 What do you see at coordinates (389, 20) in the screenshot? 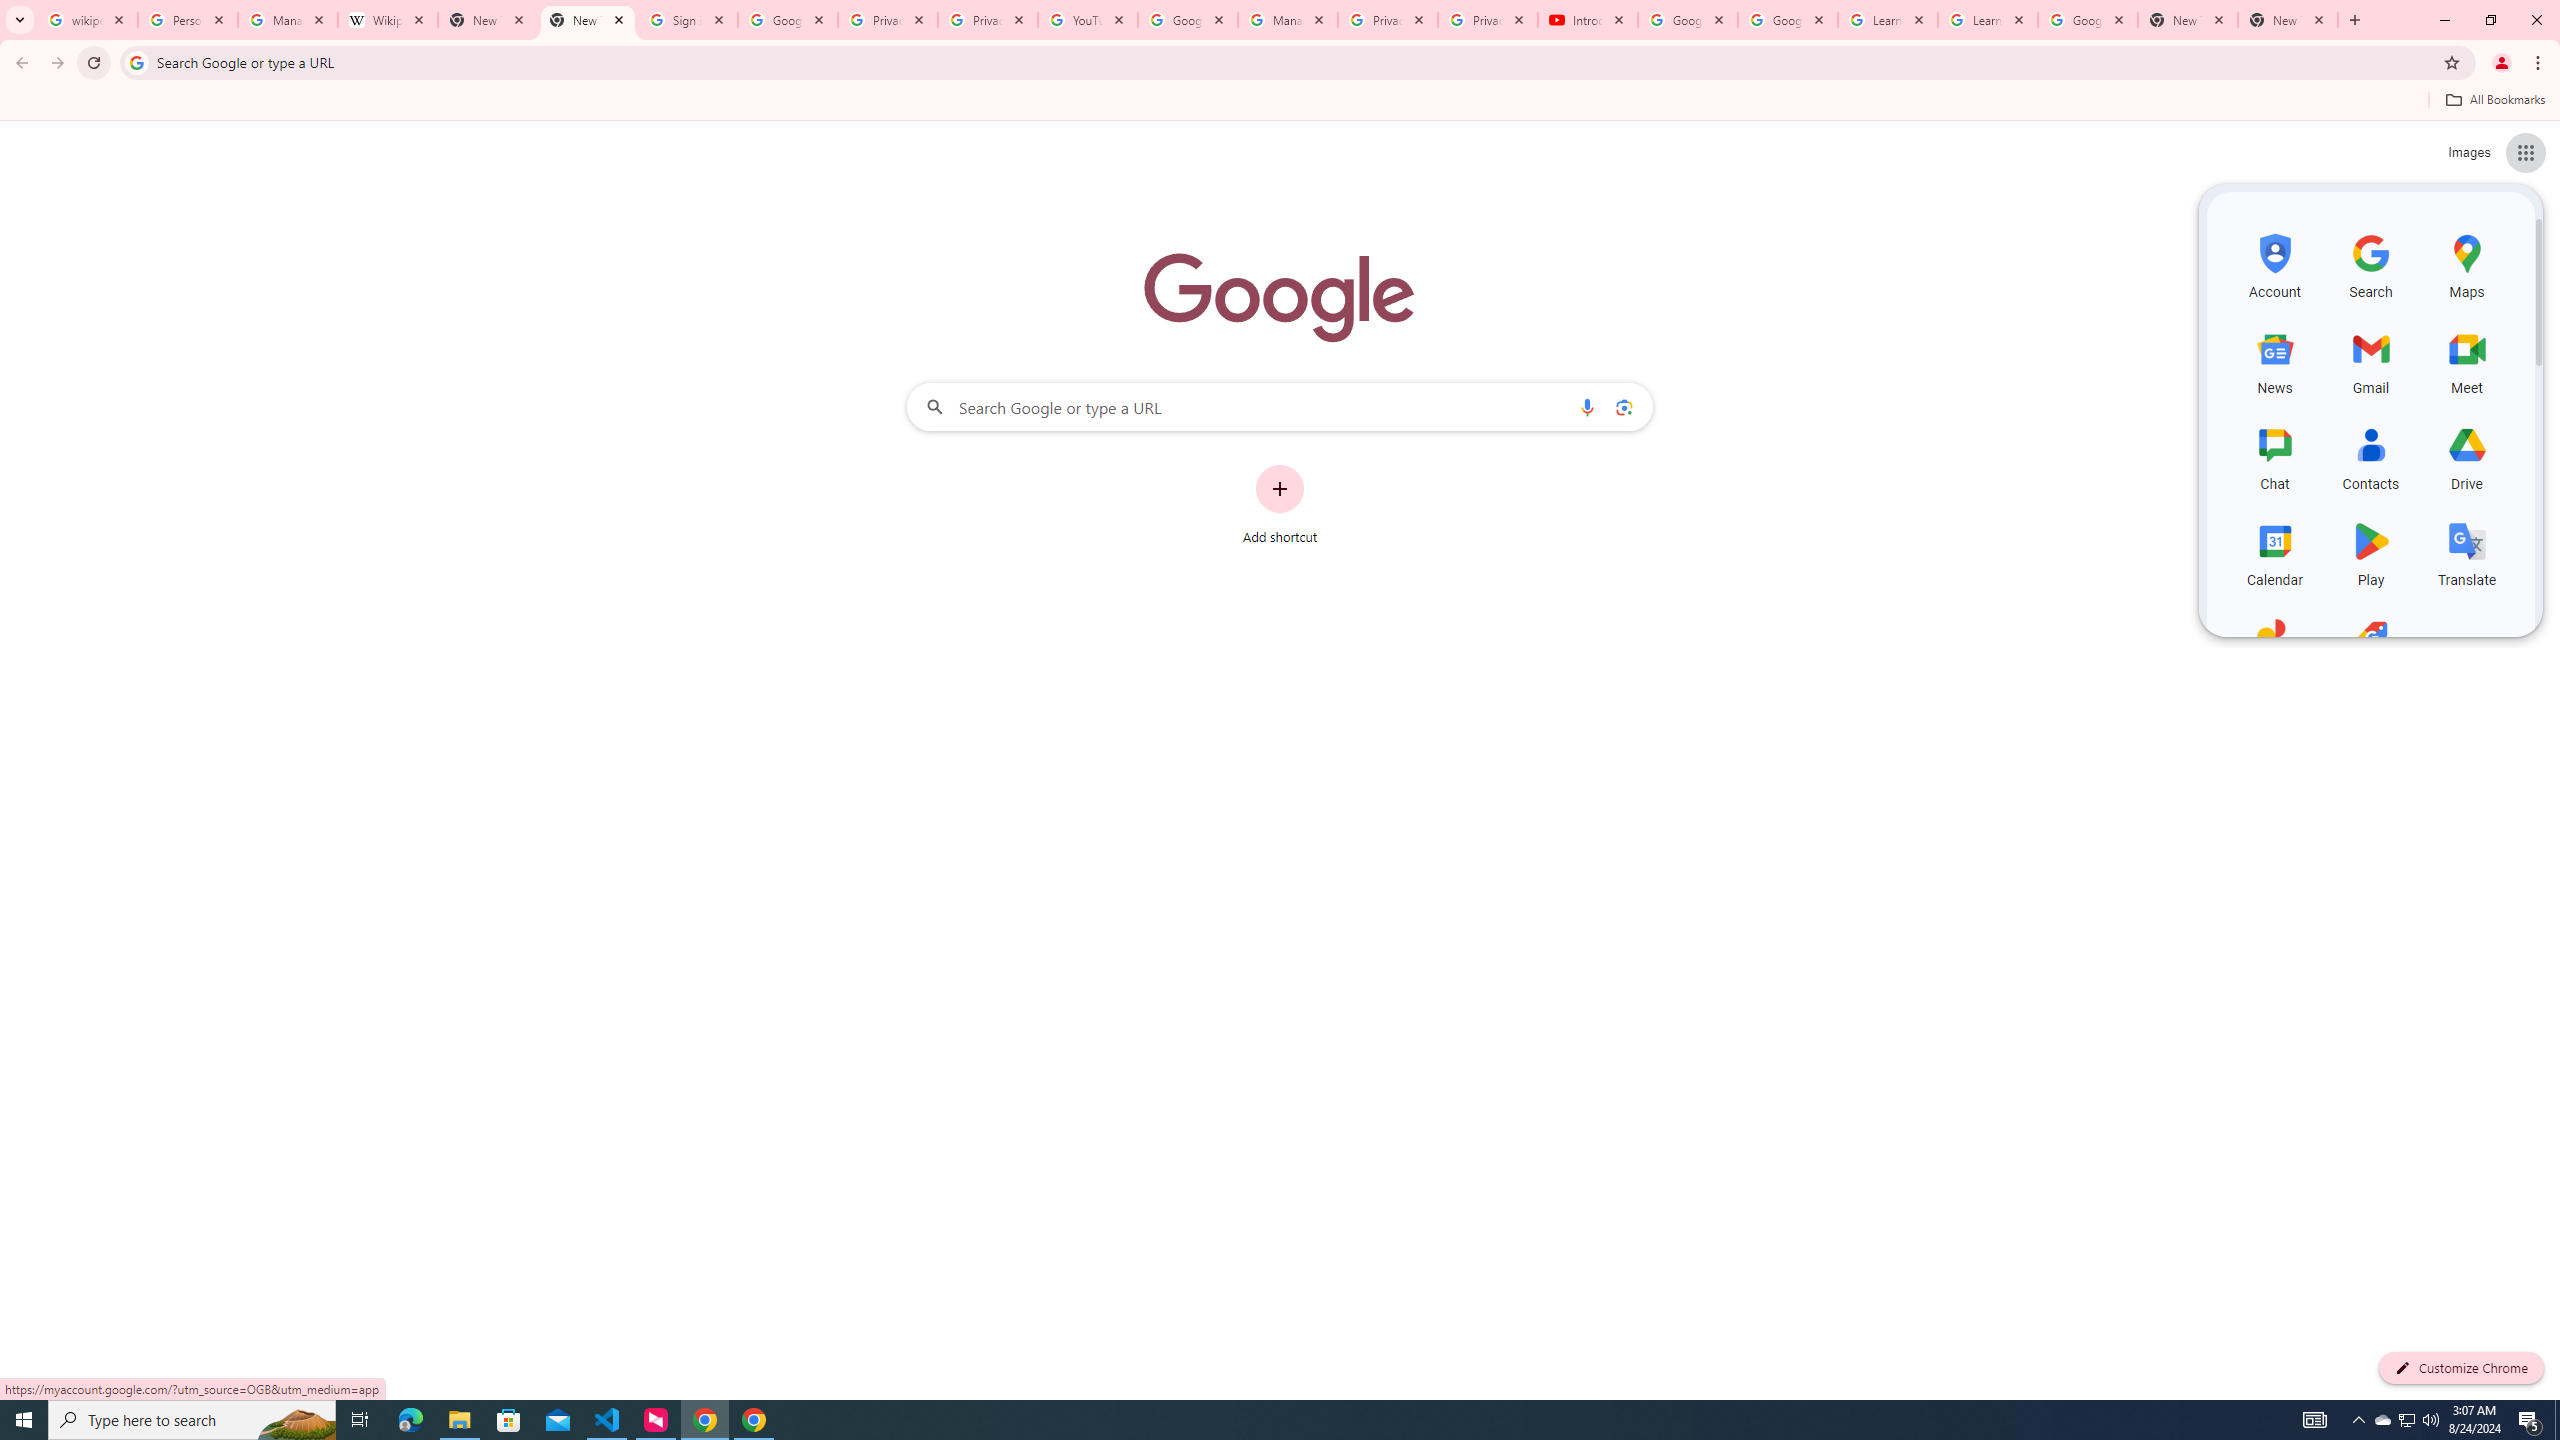
I see `Wikipedia:Edit requests - Wikipedia` at bounding box center [389, 20].